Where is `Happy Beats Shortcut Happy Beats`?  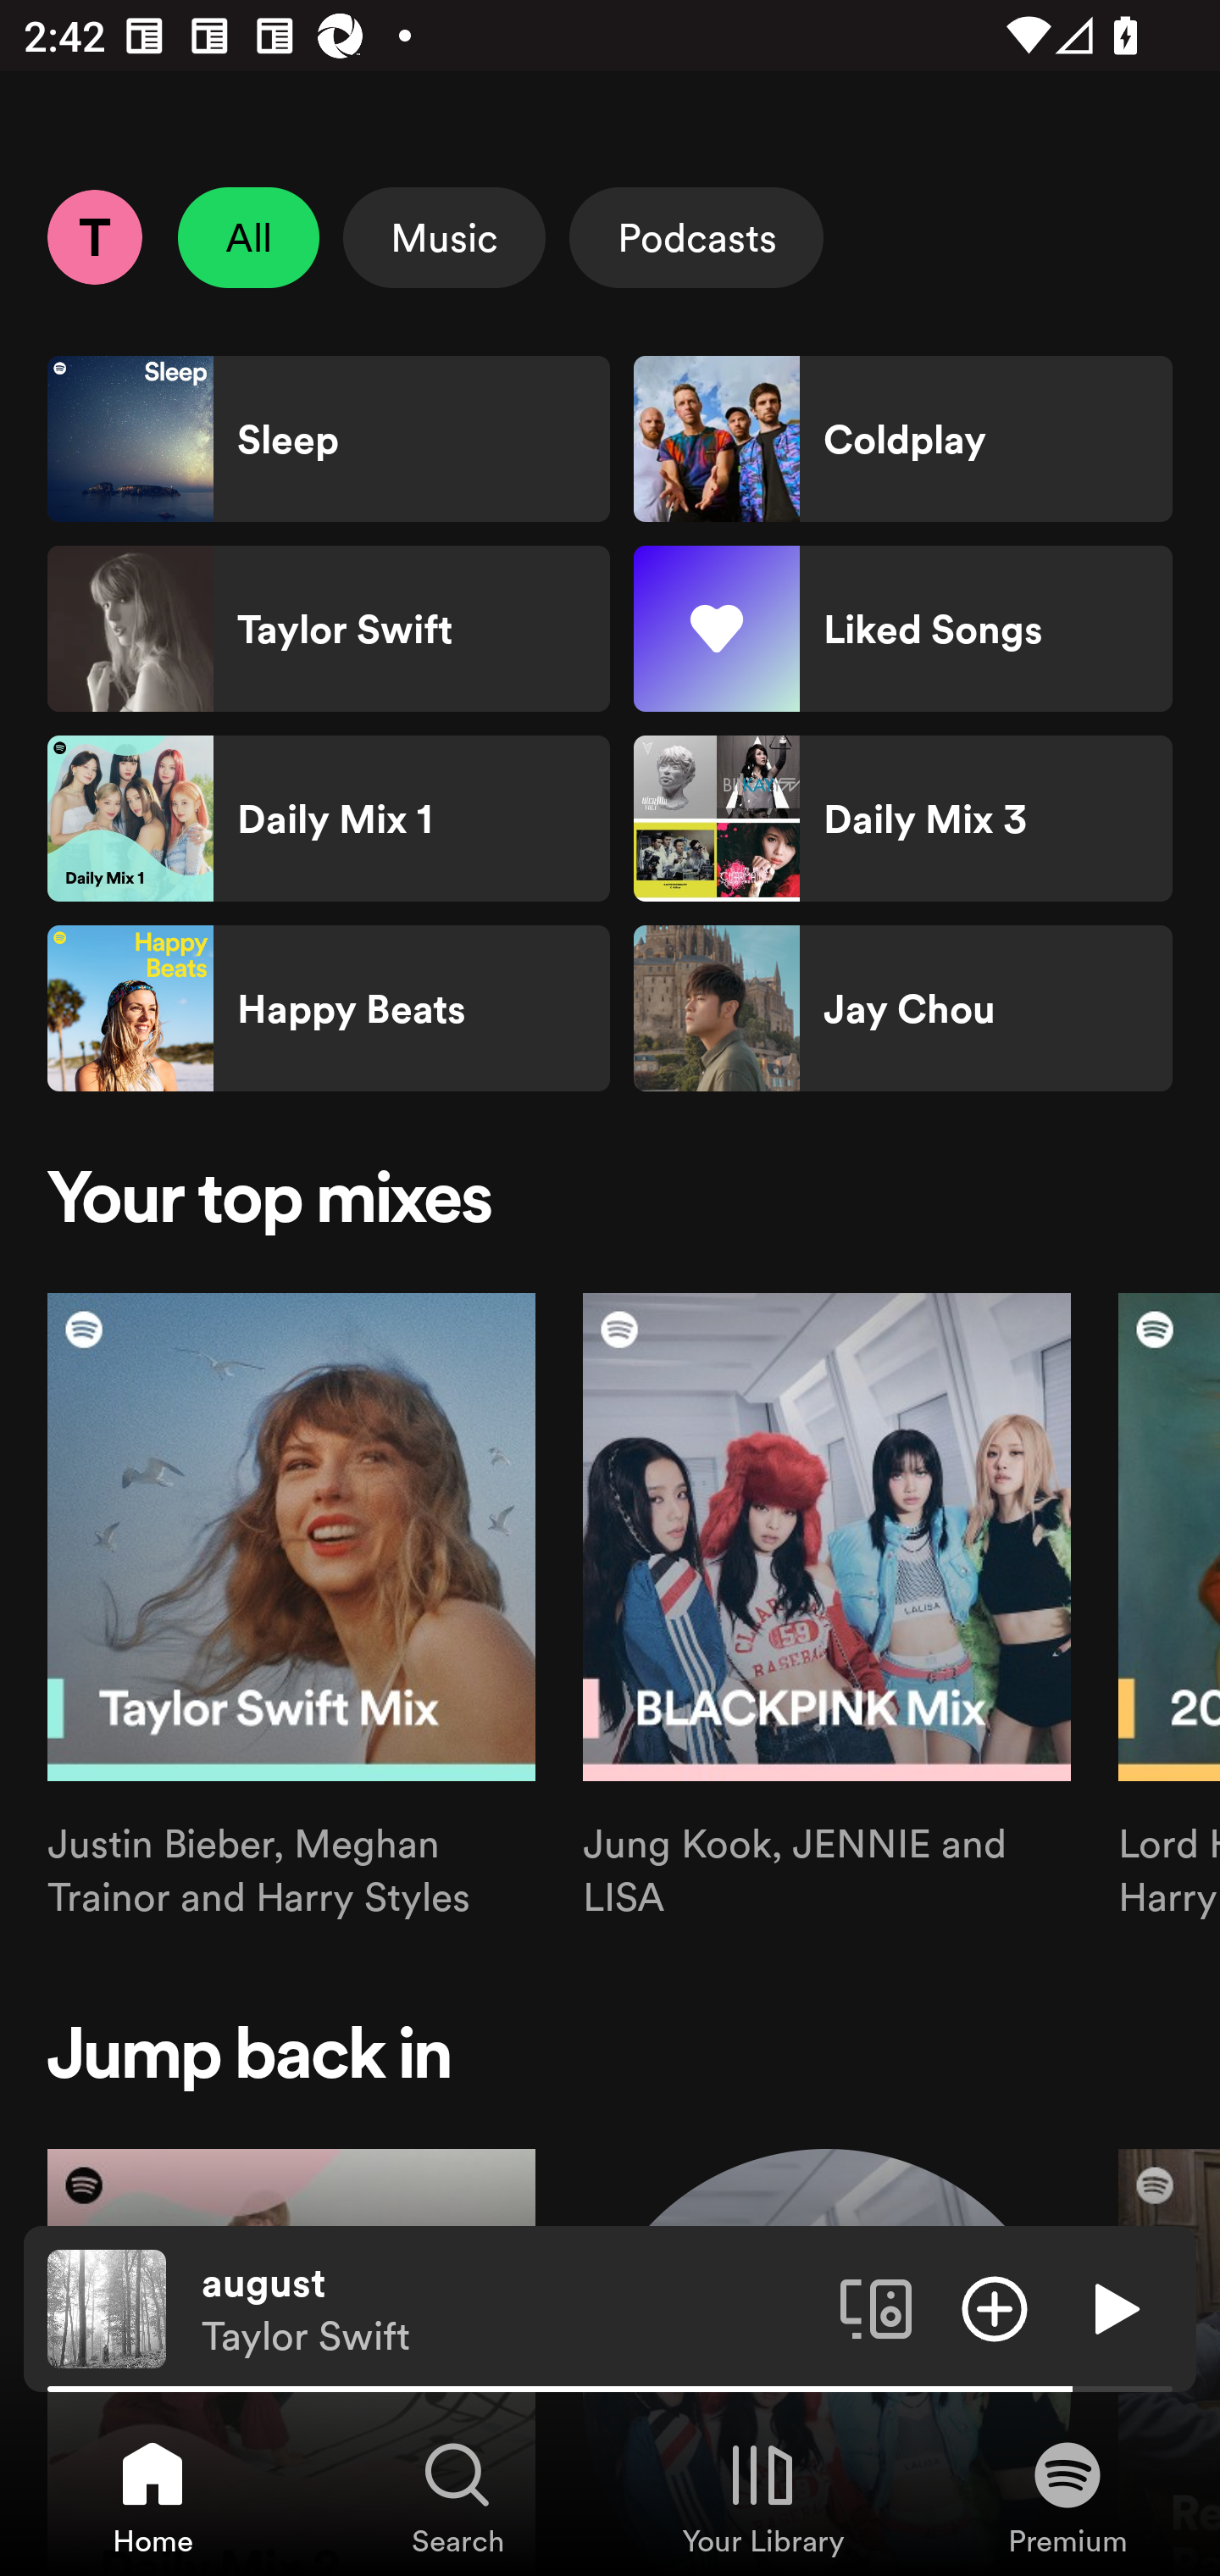 Happy Beats Shortcut Happy Beats is located at coordinates (329, 1008).